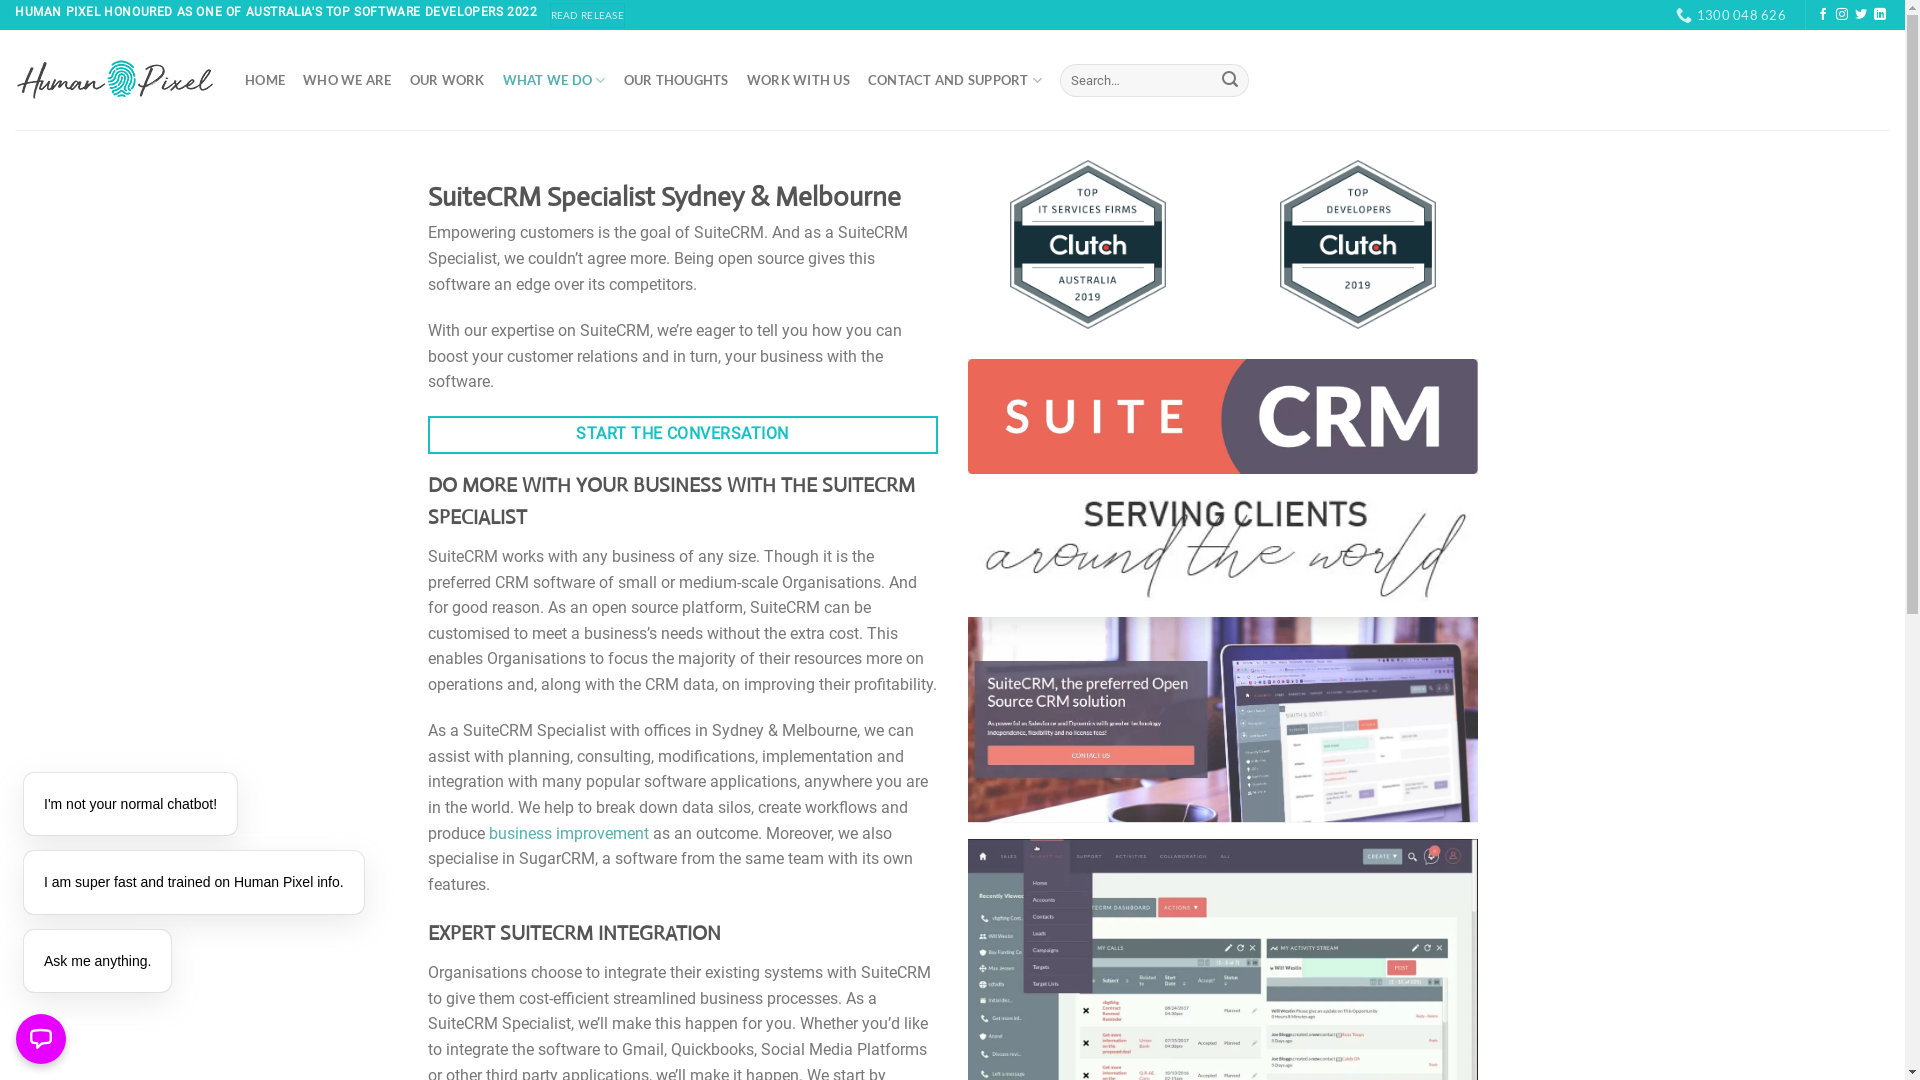 The width and height of the screenshot is (1920, 1080). What do you see at coordinates (1731, 15) in the screenshot?
I see `1300 048 626` at bounding box center [1731, 15].